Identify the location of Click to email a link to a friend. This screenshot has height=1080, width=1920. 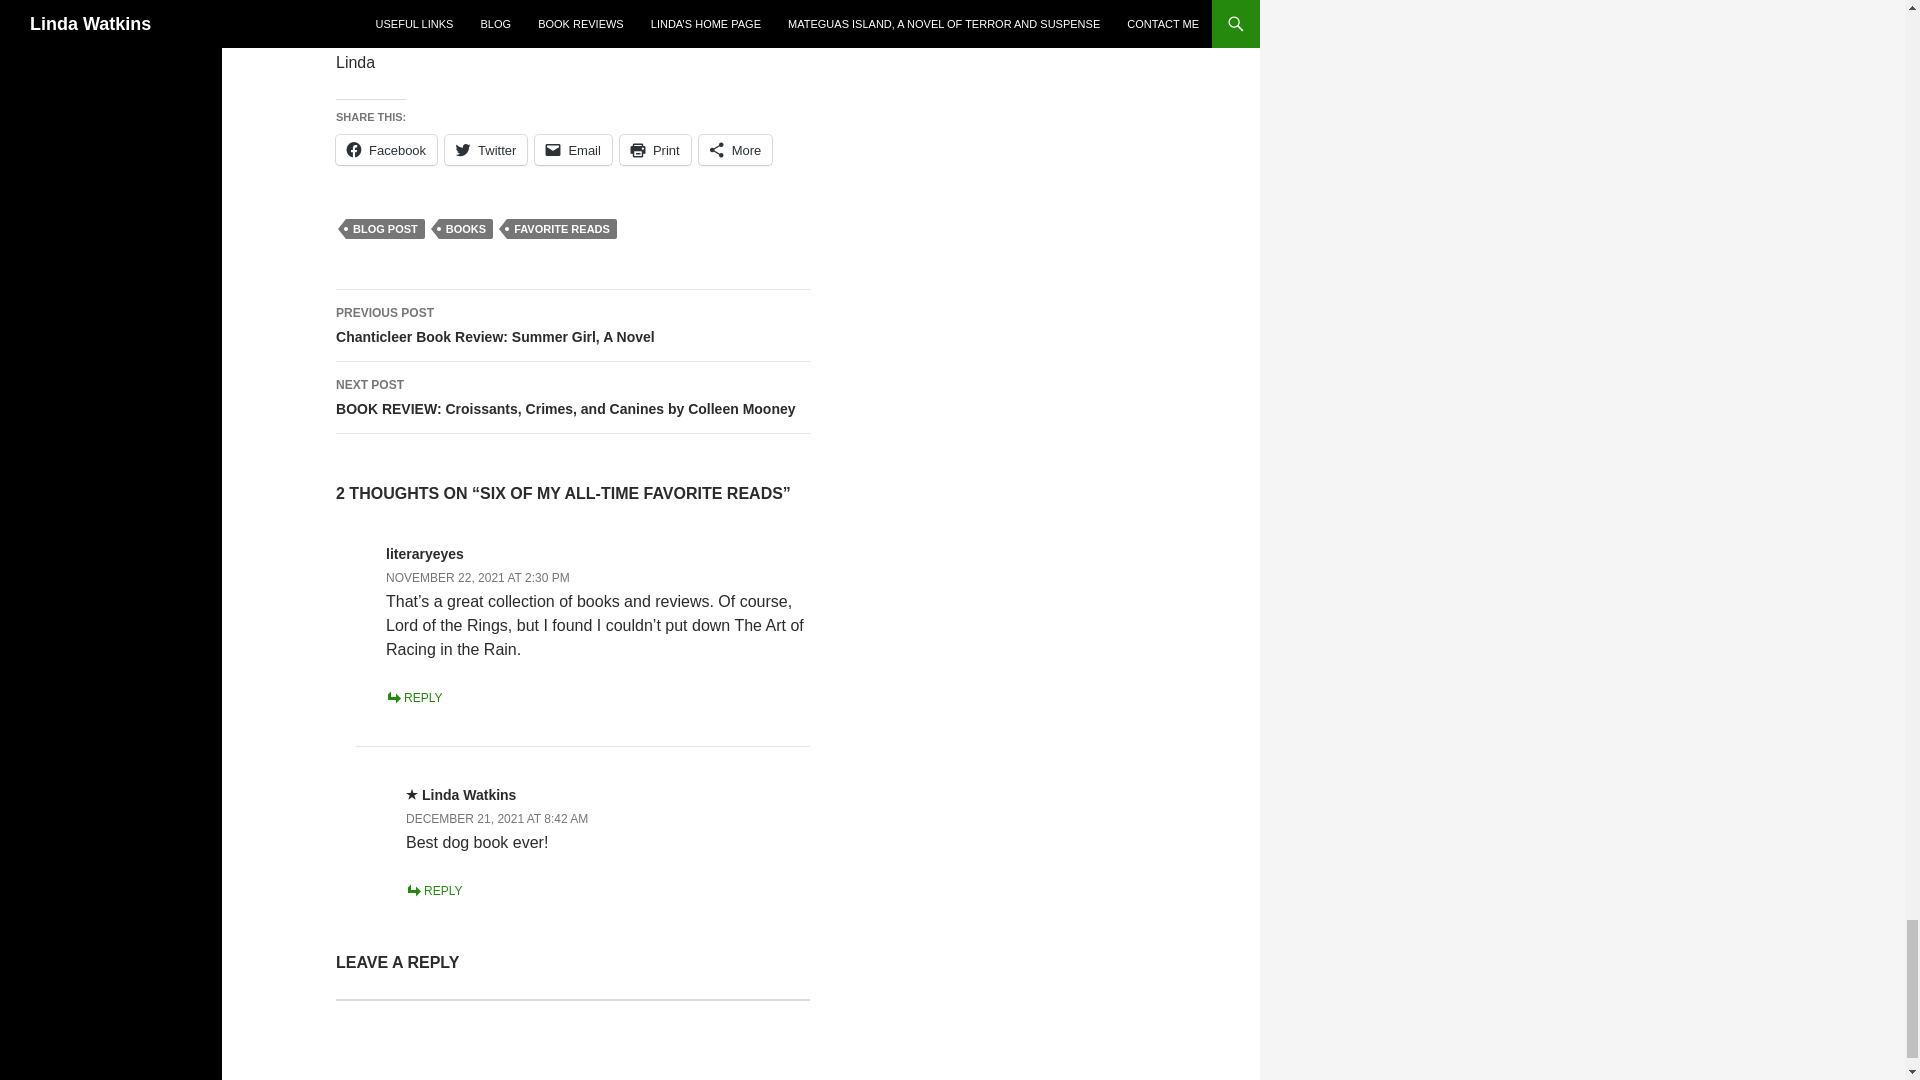
(574, 150).